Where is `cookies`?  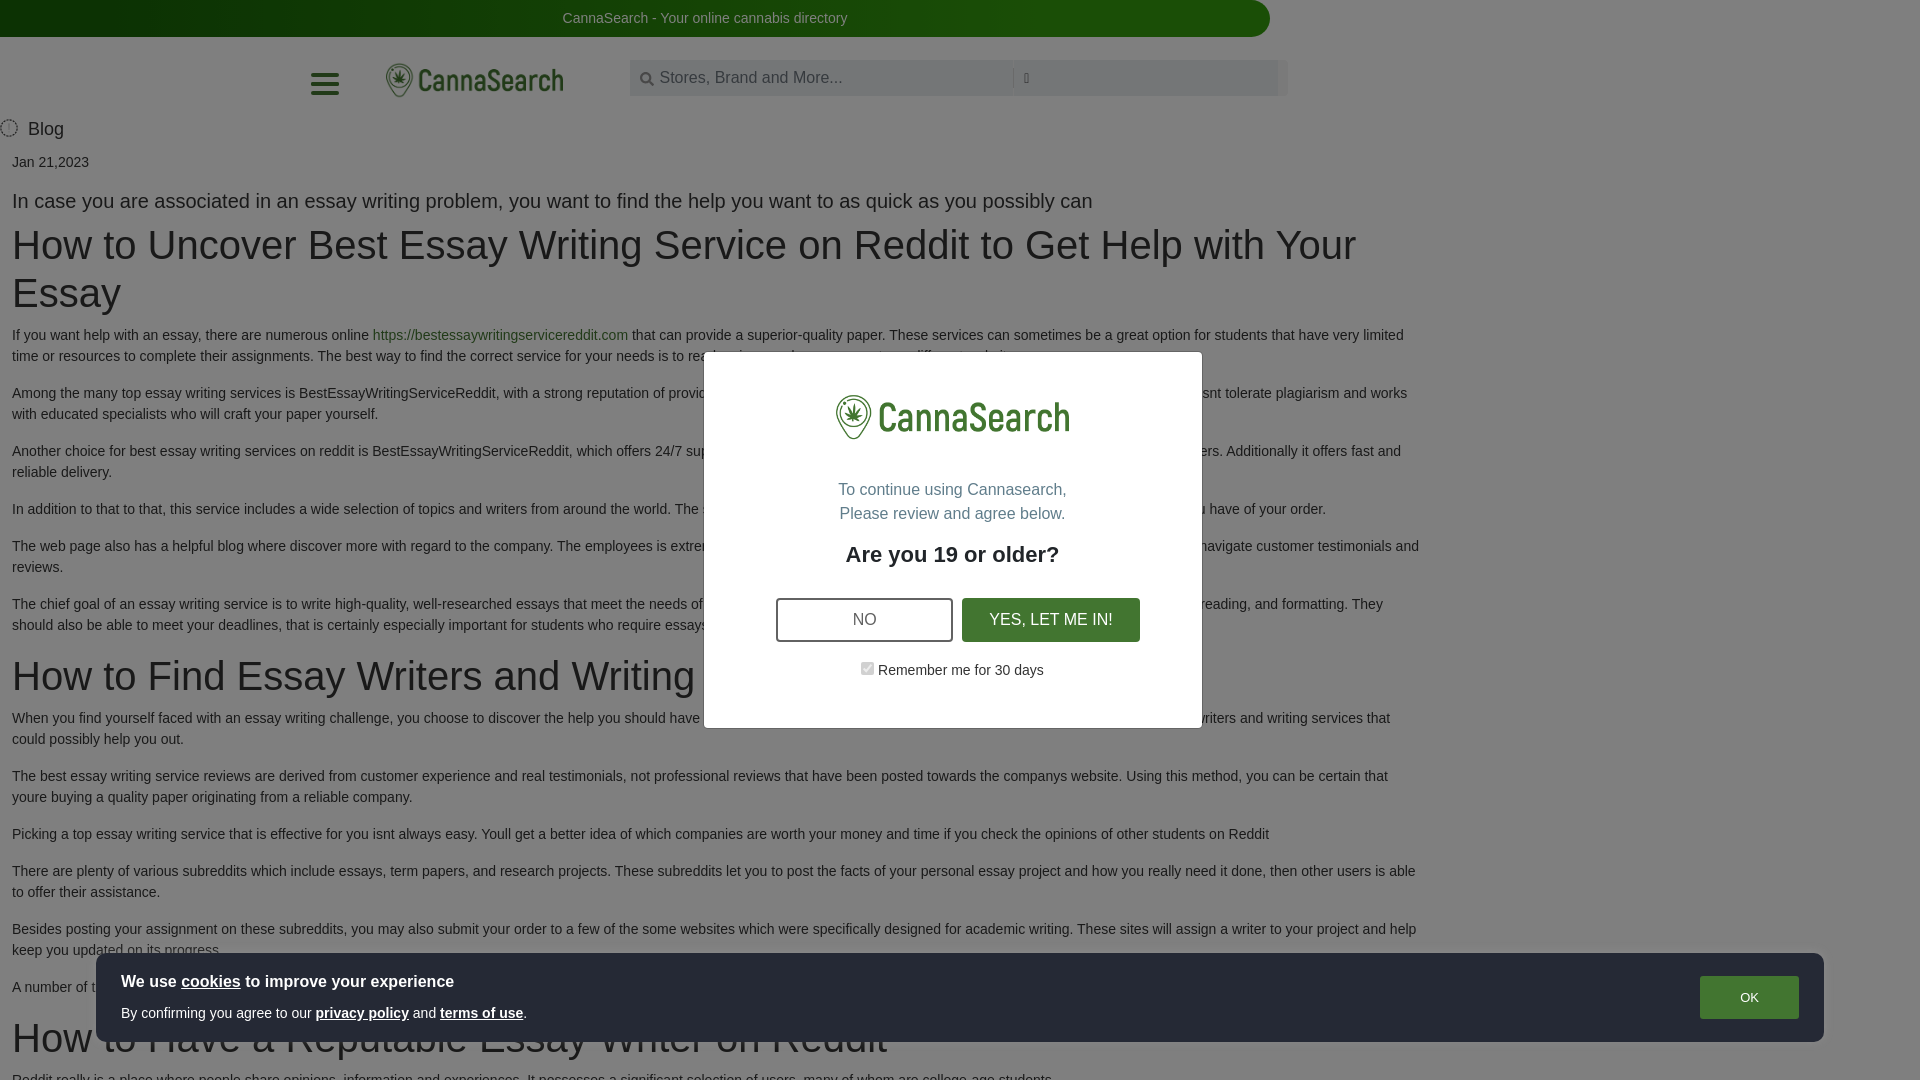 cookies is located at coordinates (210, 982).